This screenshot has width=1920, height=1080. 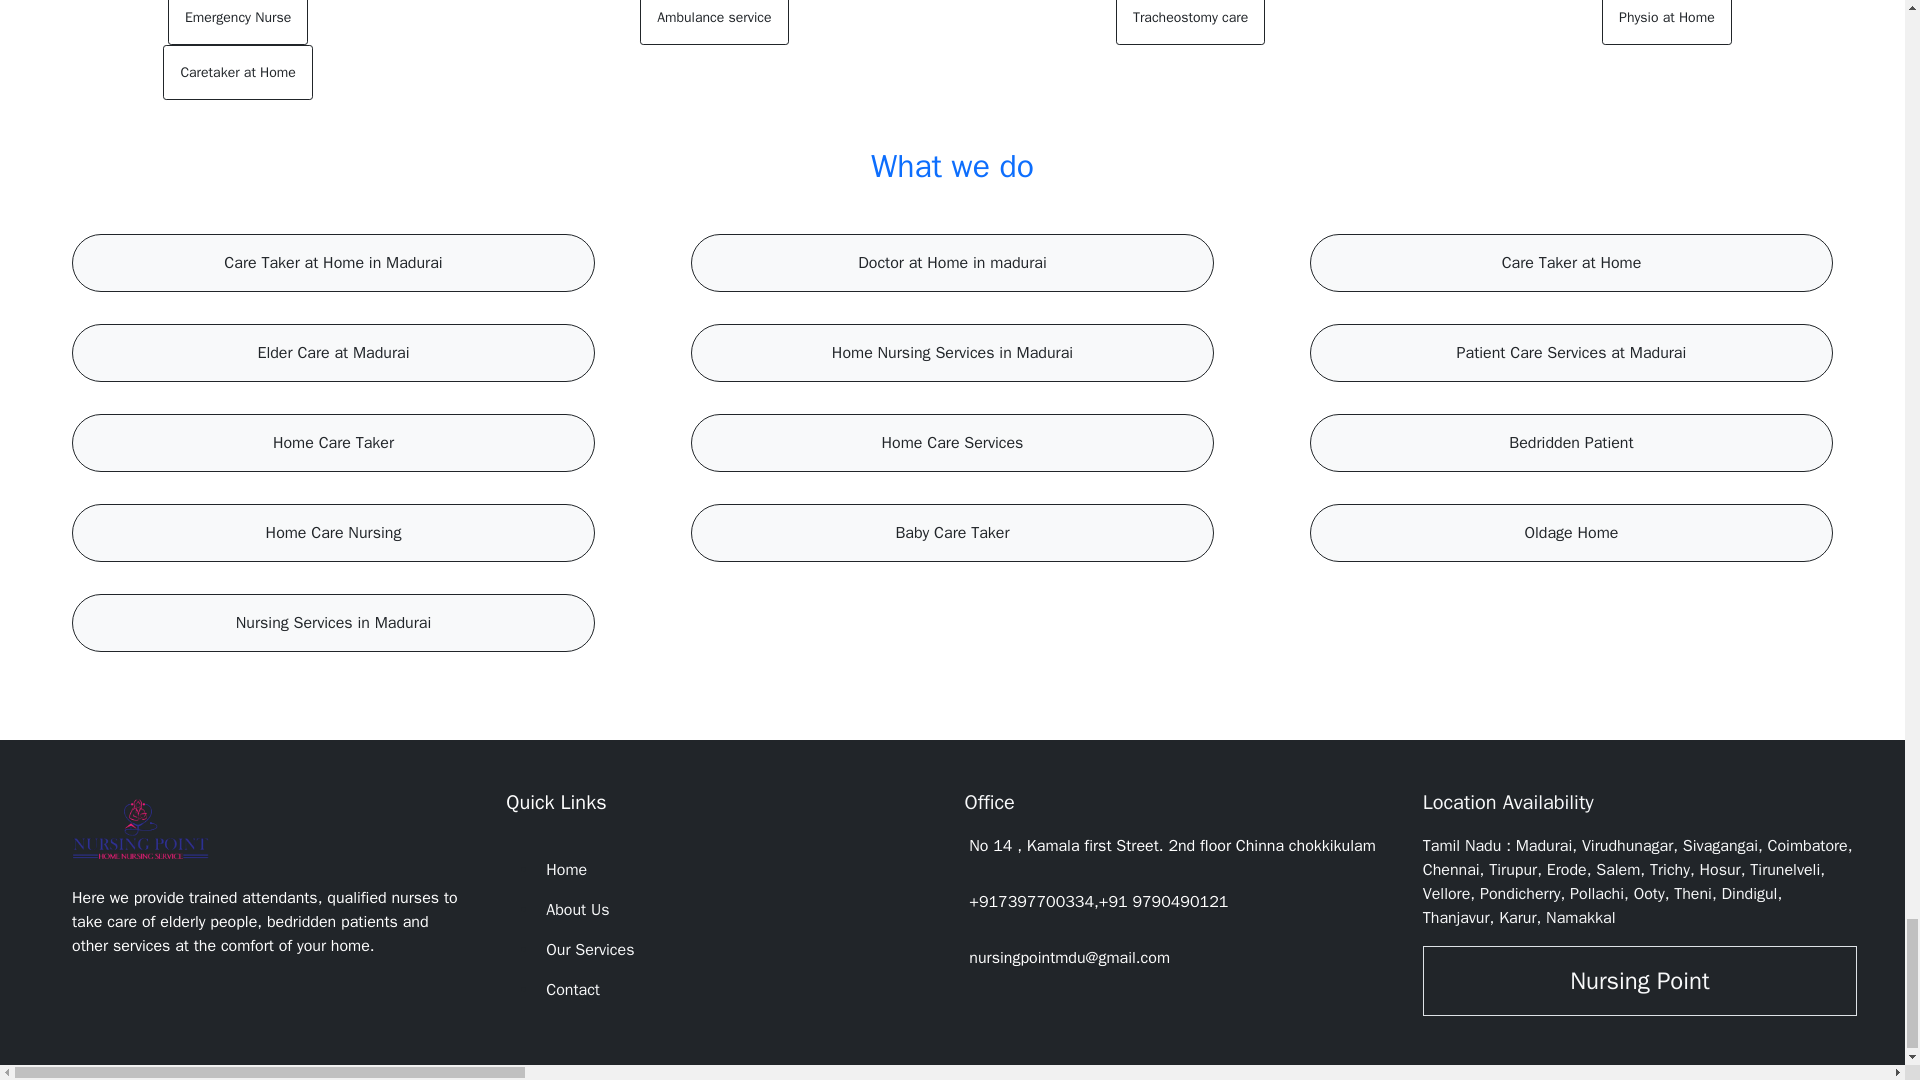 I want to click on Home Care Taker, so click(x=332, y=442).